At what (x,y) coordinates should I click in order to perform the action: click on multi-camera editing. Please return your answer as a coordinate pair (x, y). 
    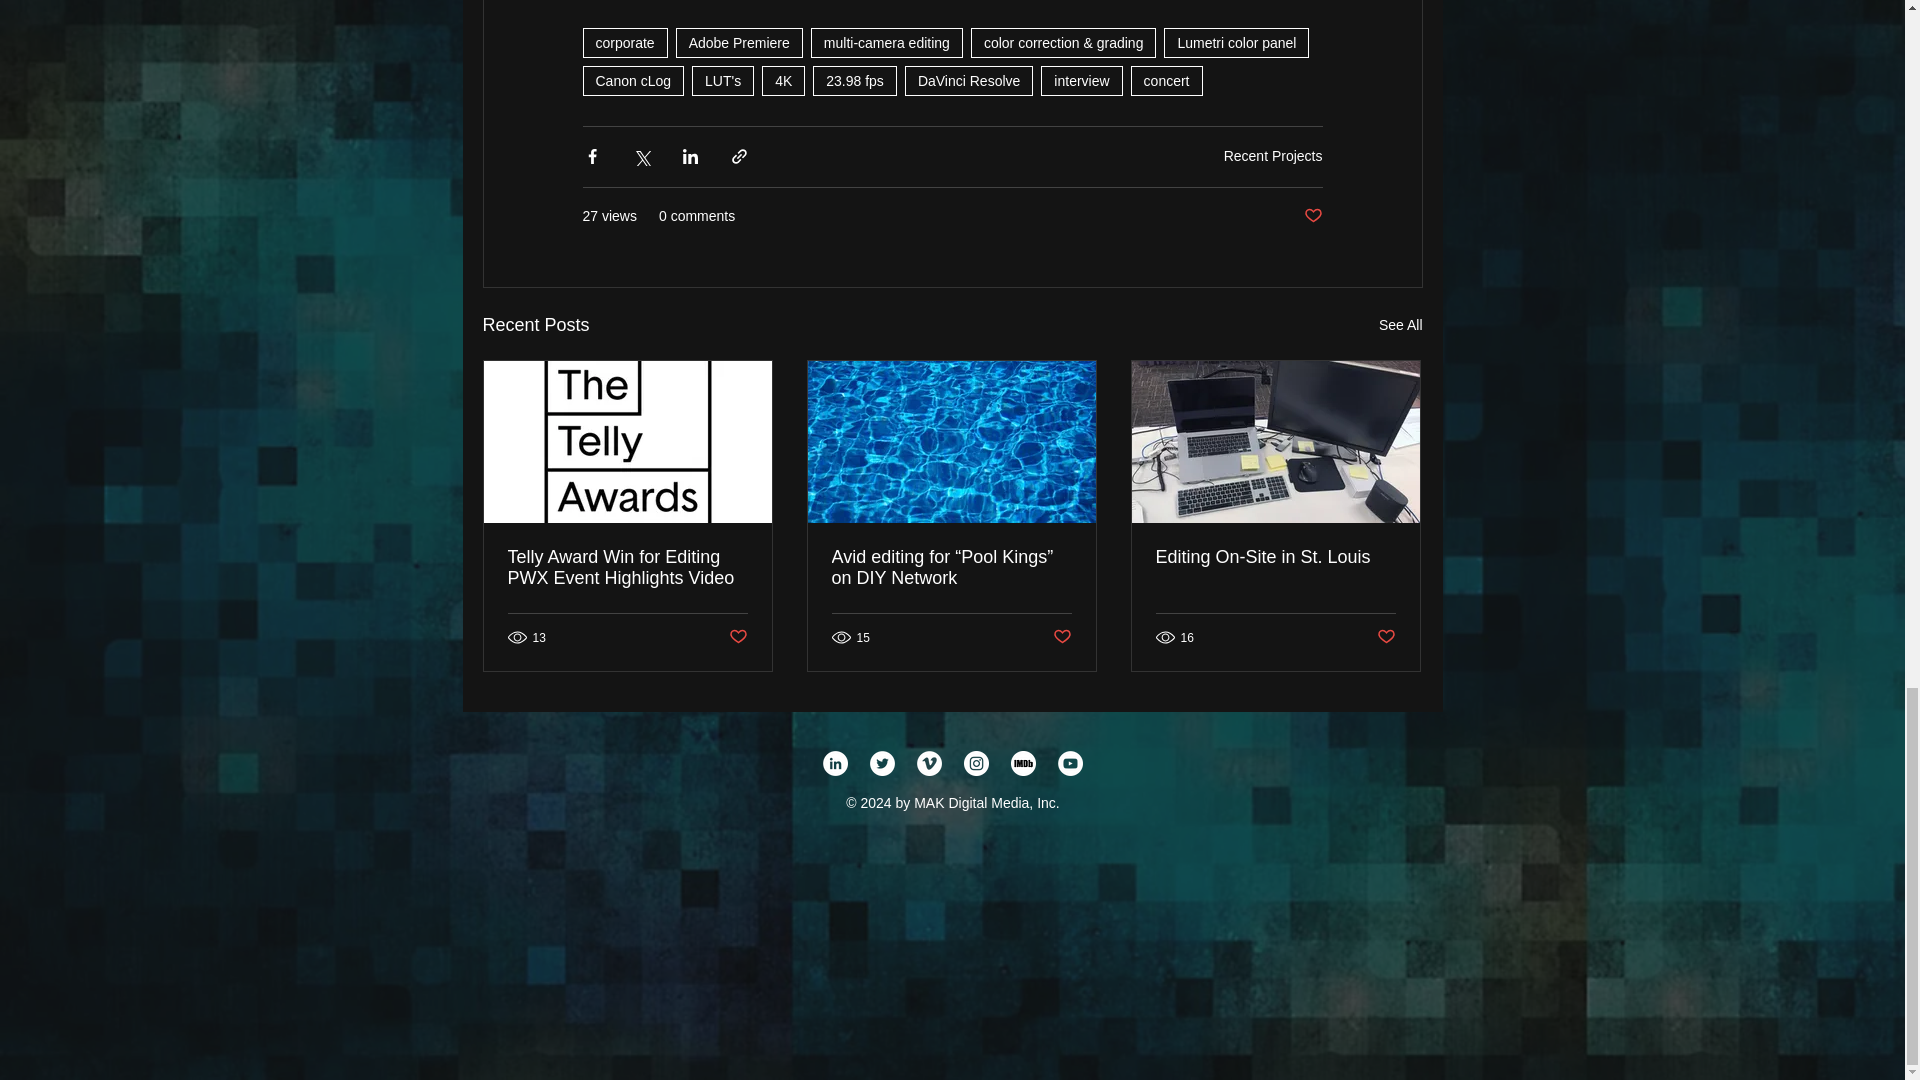
    Looking at the image, I should click on (886, 43).